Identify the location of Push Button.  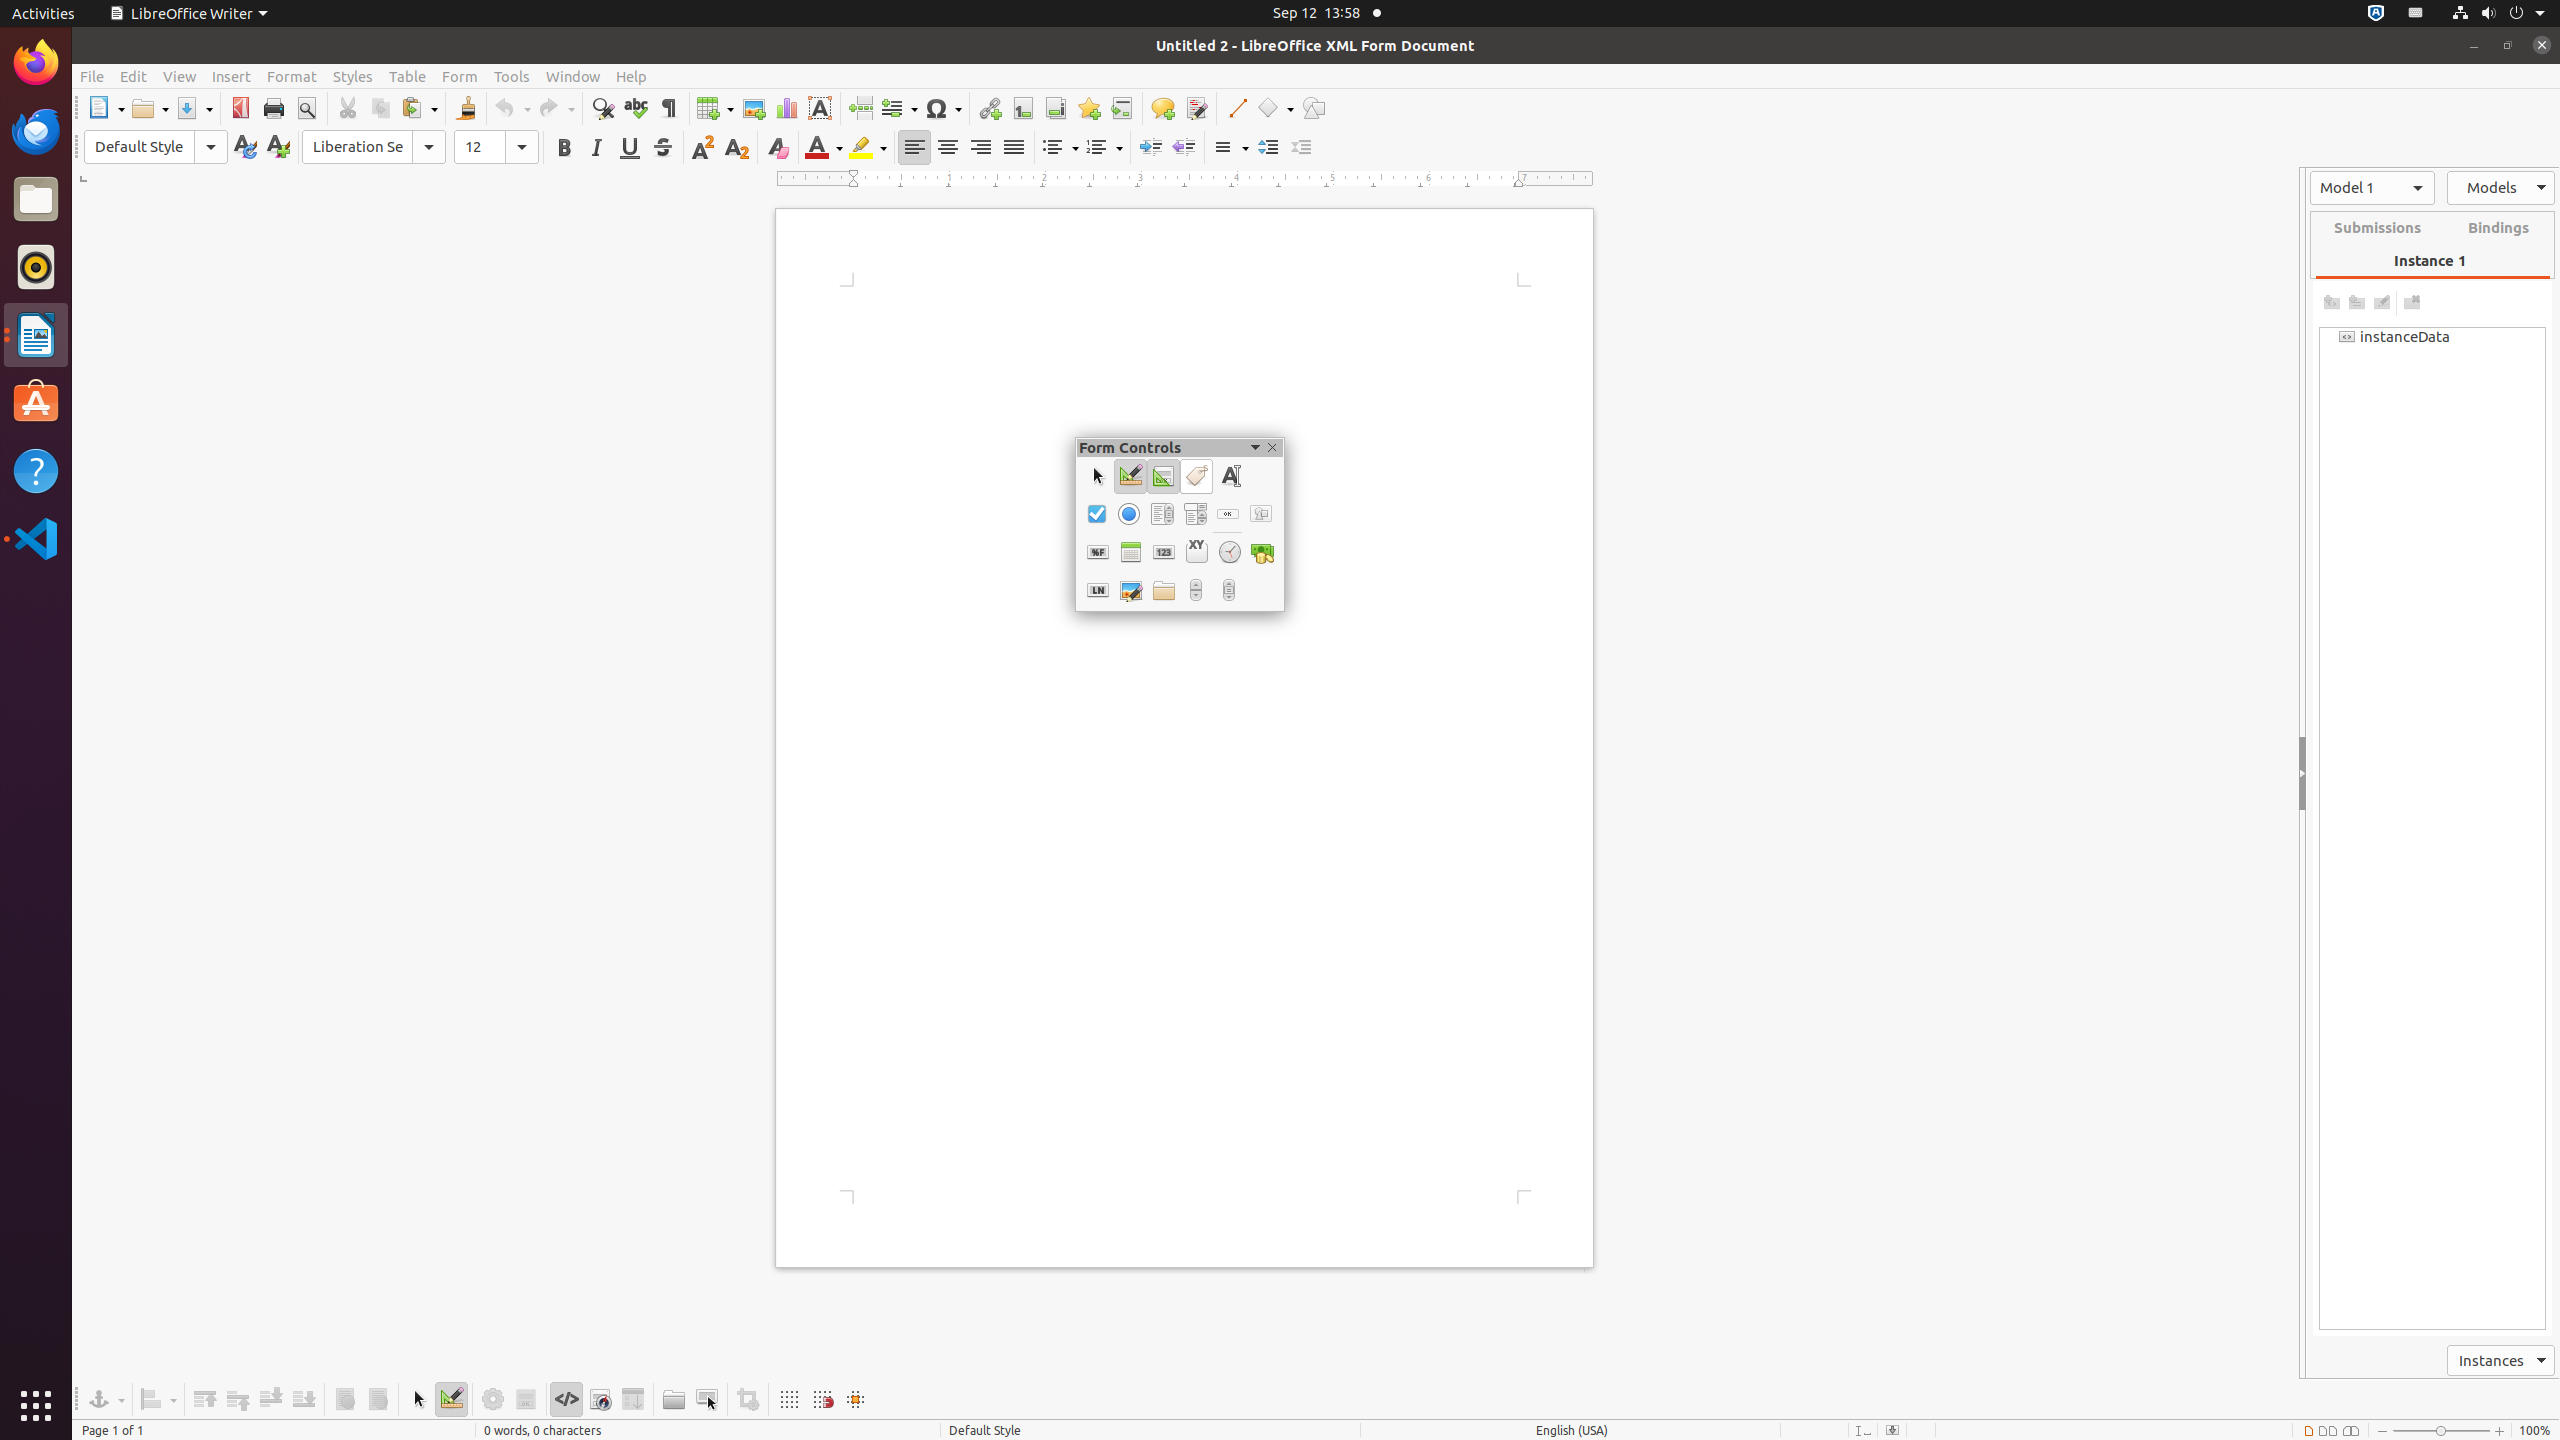
(1228, 514).